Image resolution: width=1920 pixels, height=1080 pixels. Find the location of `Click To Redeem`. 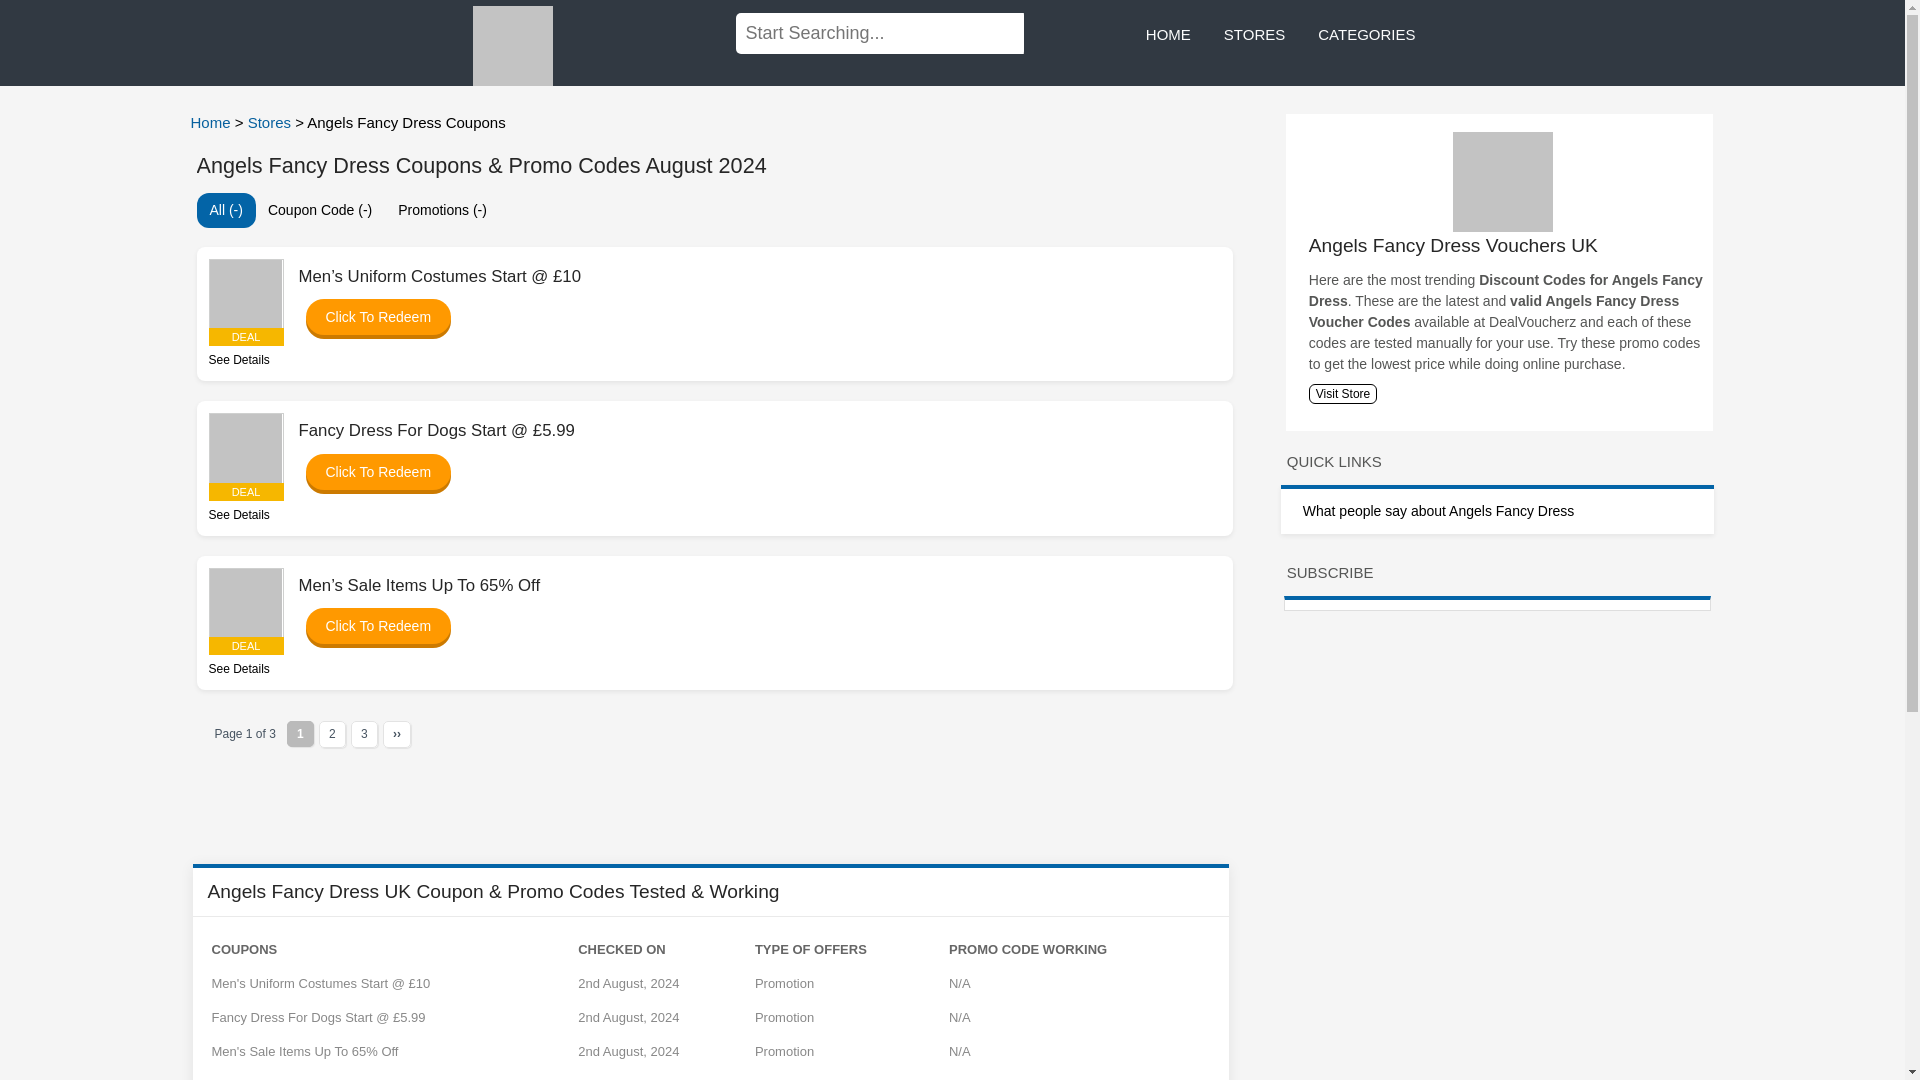

Click To Redeem is located at coordinates (368, 472).